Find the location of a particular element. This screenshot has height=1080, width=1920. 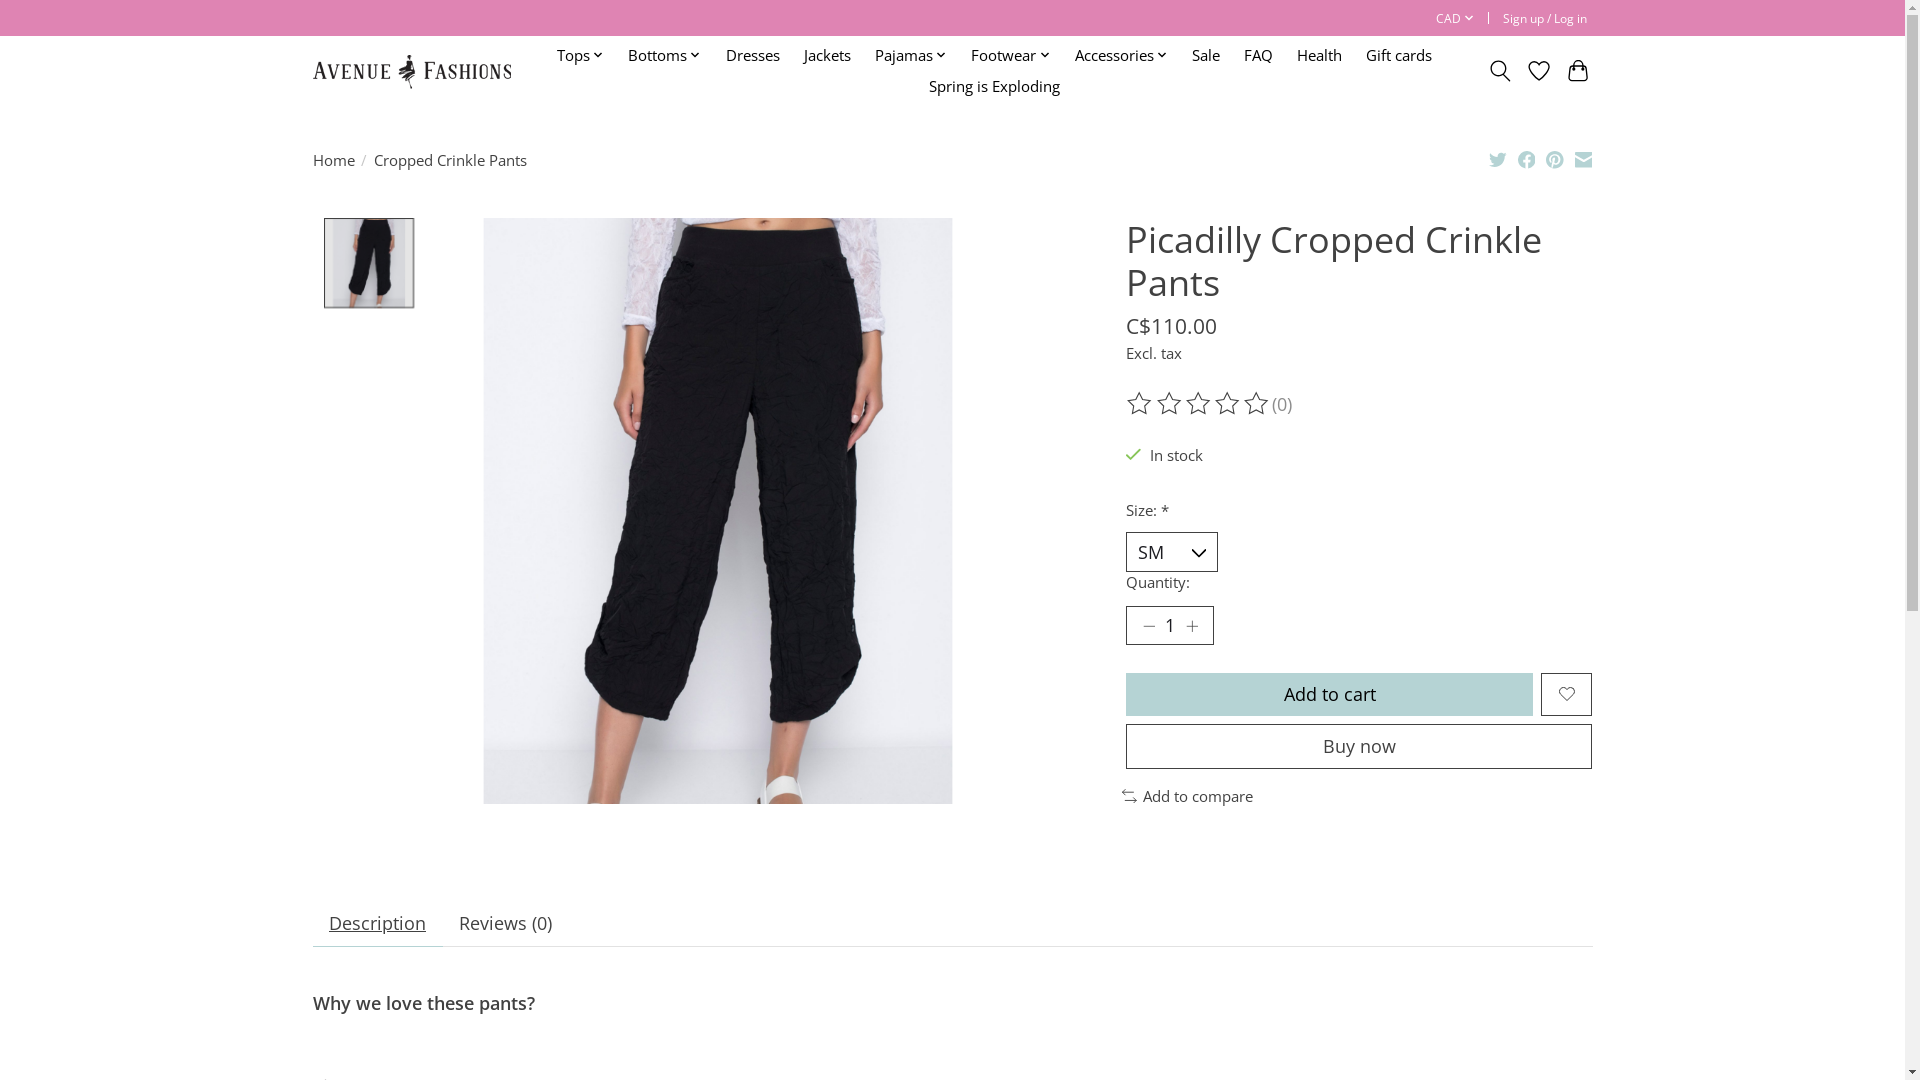

Add to cart is located at coordinates (1330, 694).